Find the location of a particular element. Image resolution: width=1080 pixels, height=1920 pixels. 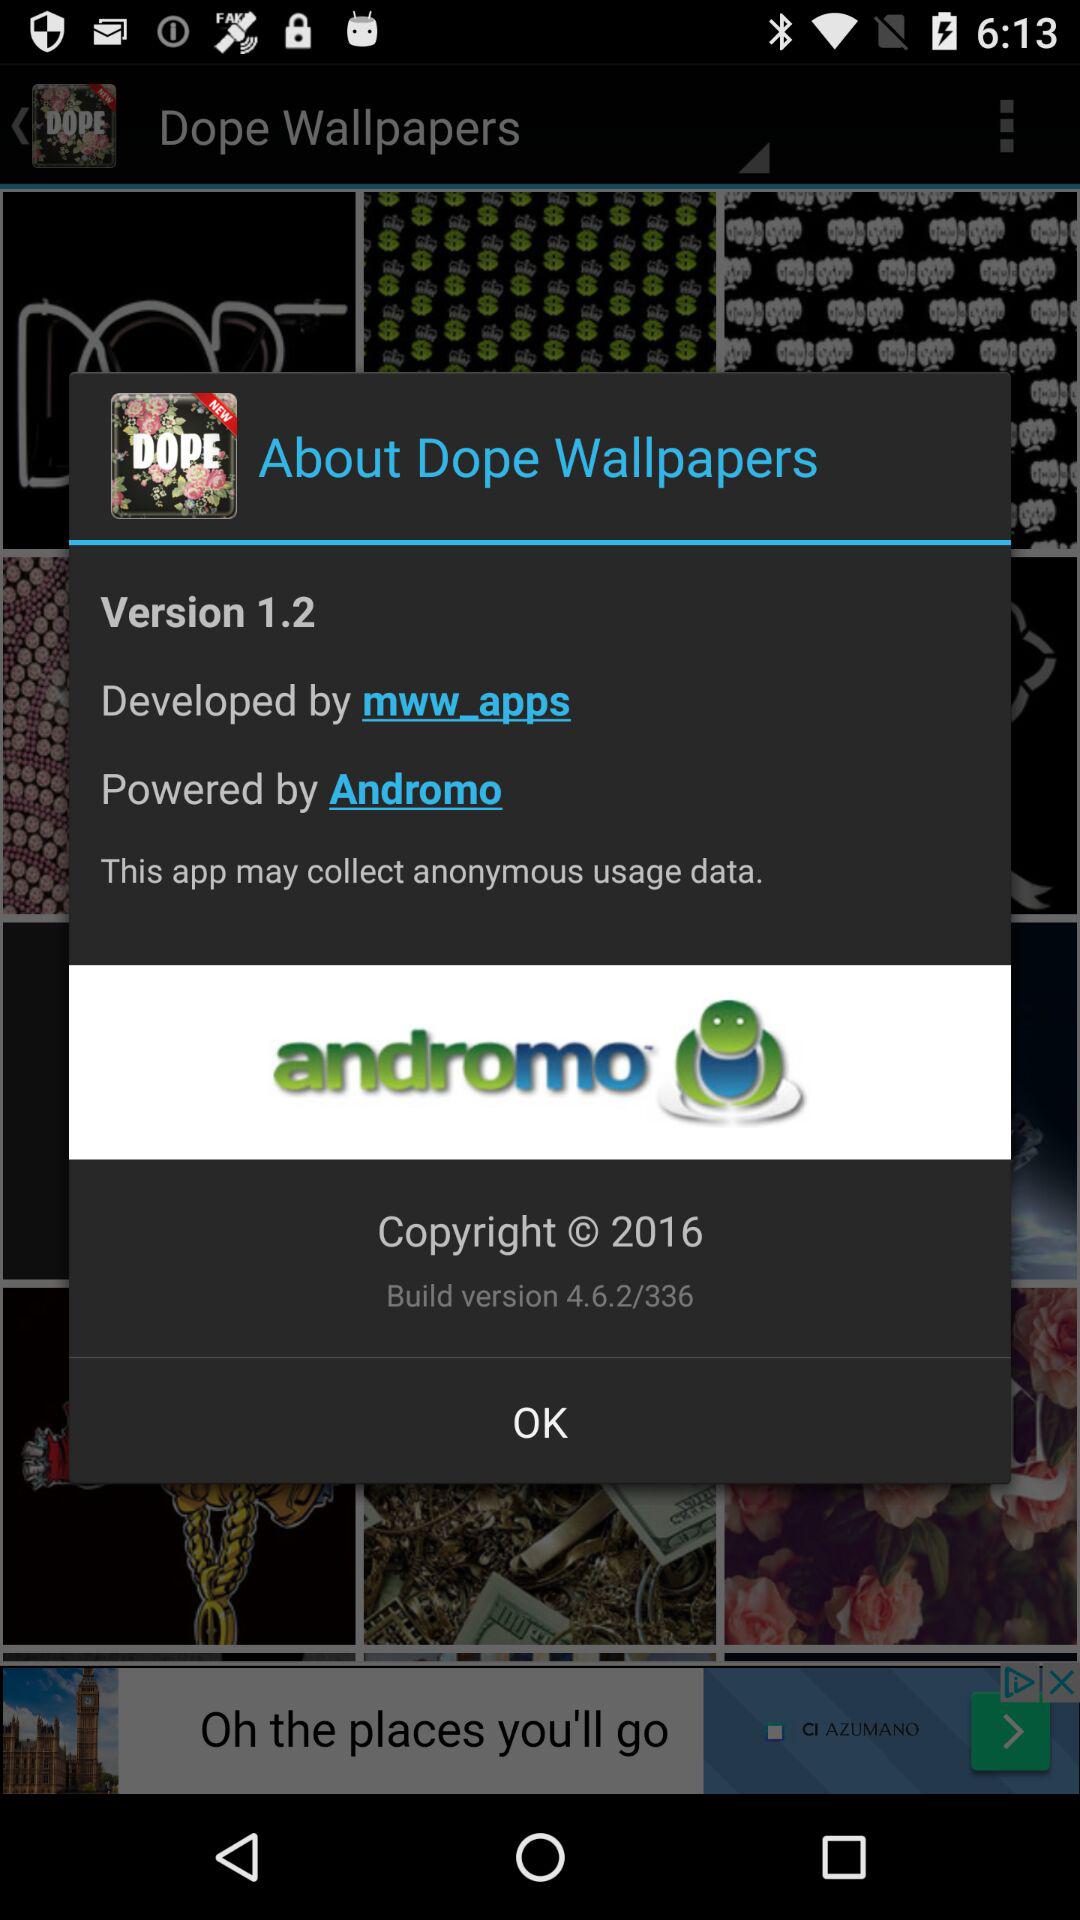

launch item above this app may app is located at coordinates (540, 802).